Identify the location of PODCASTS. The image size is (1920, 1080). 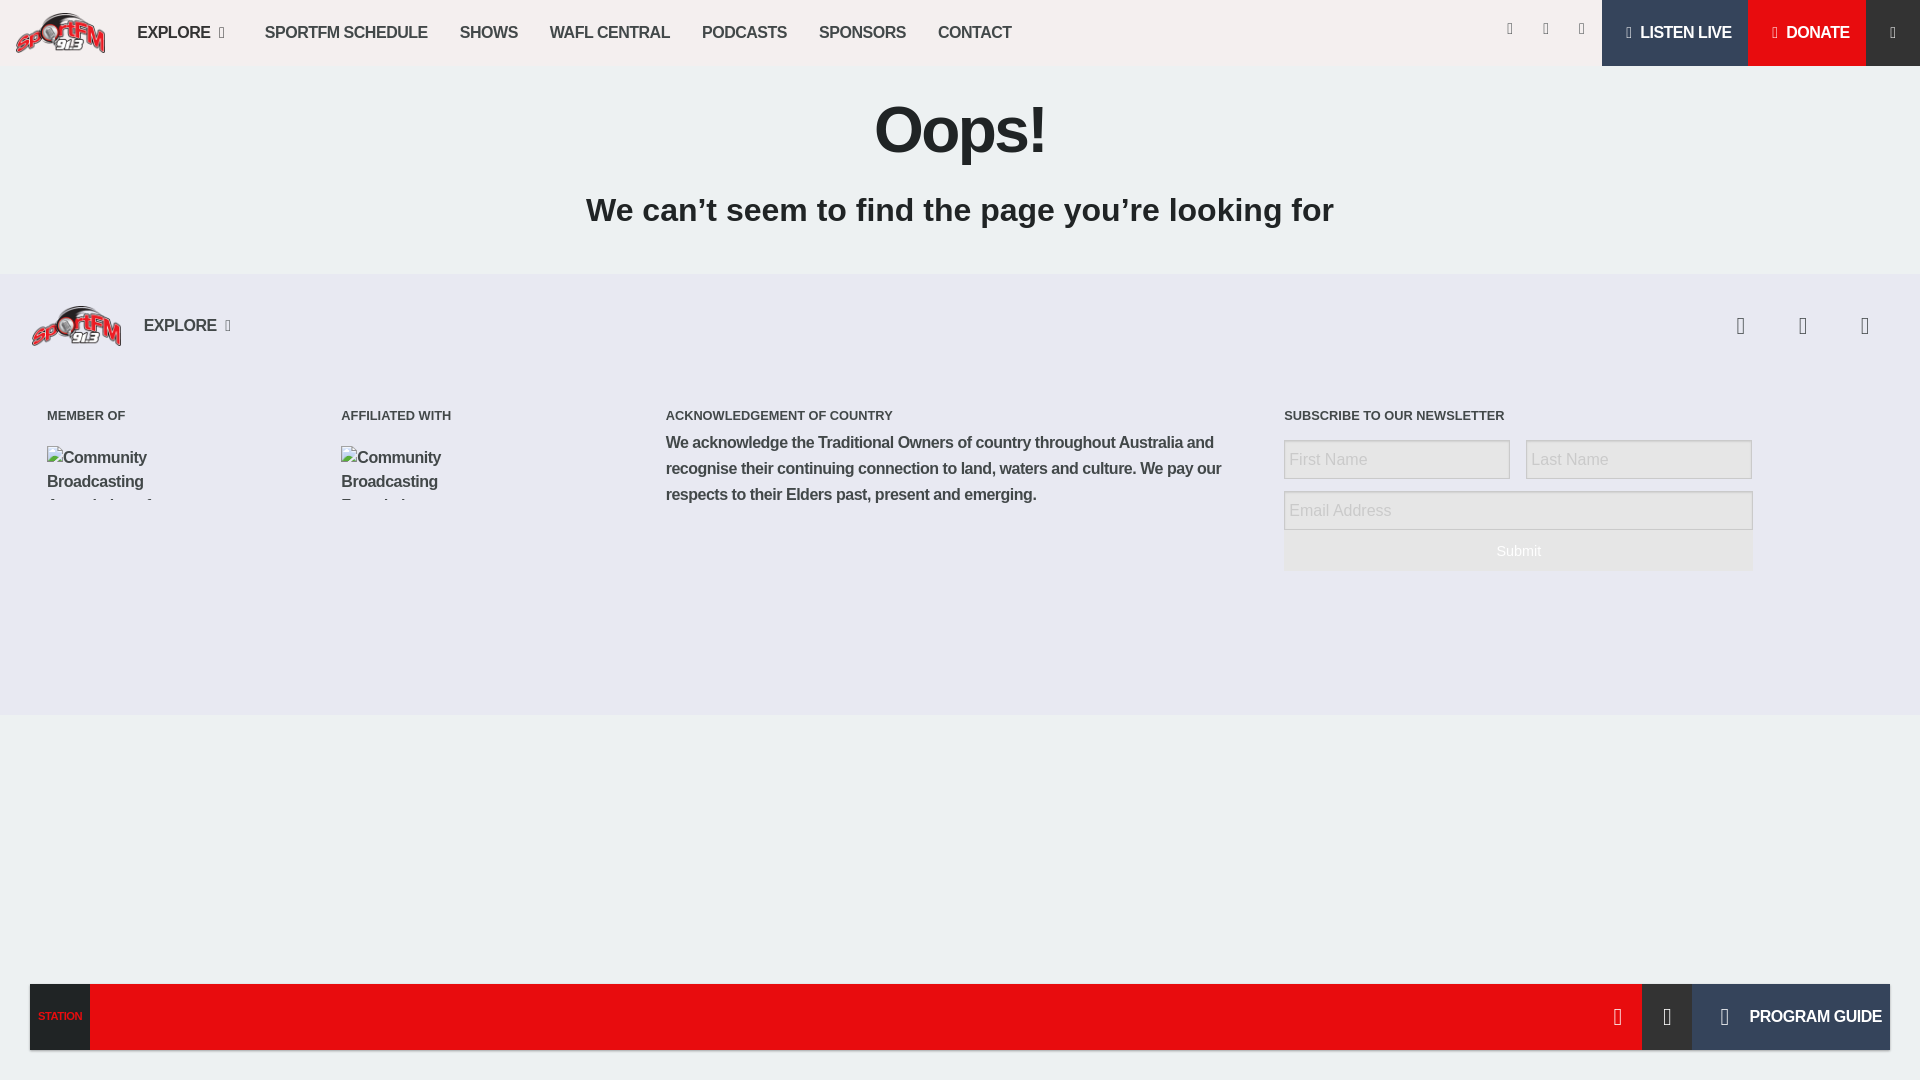
(744, 32).